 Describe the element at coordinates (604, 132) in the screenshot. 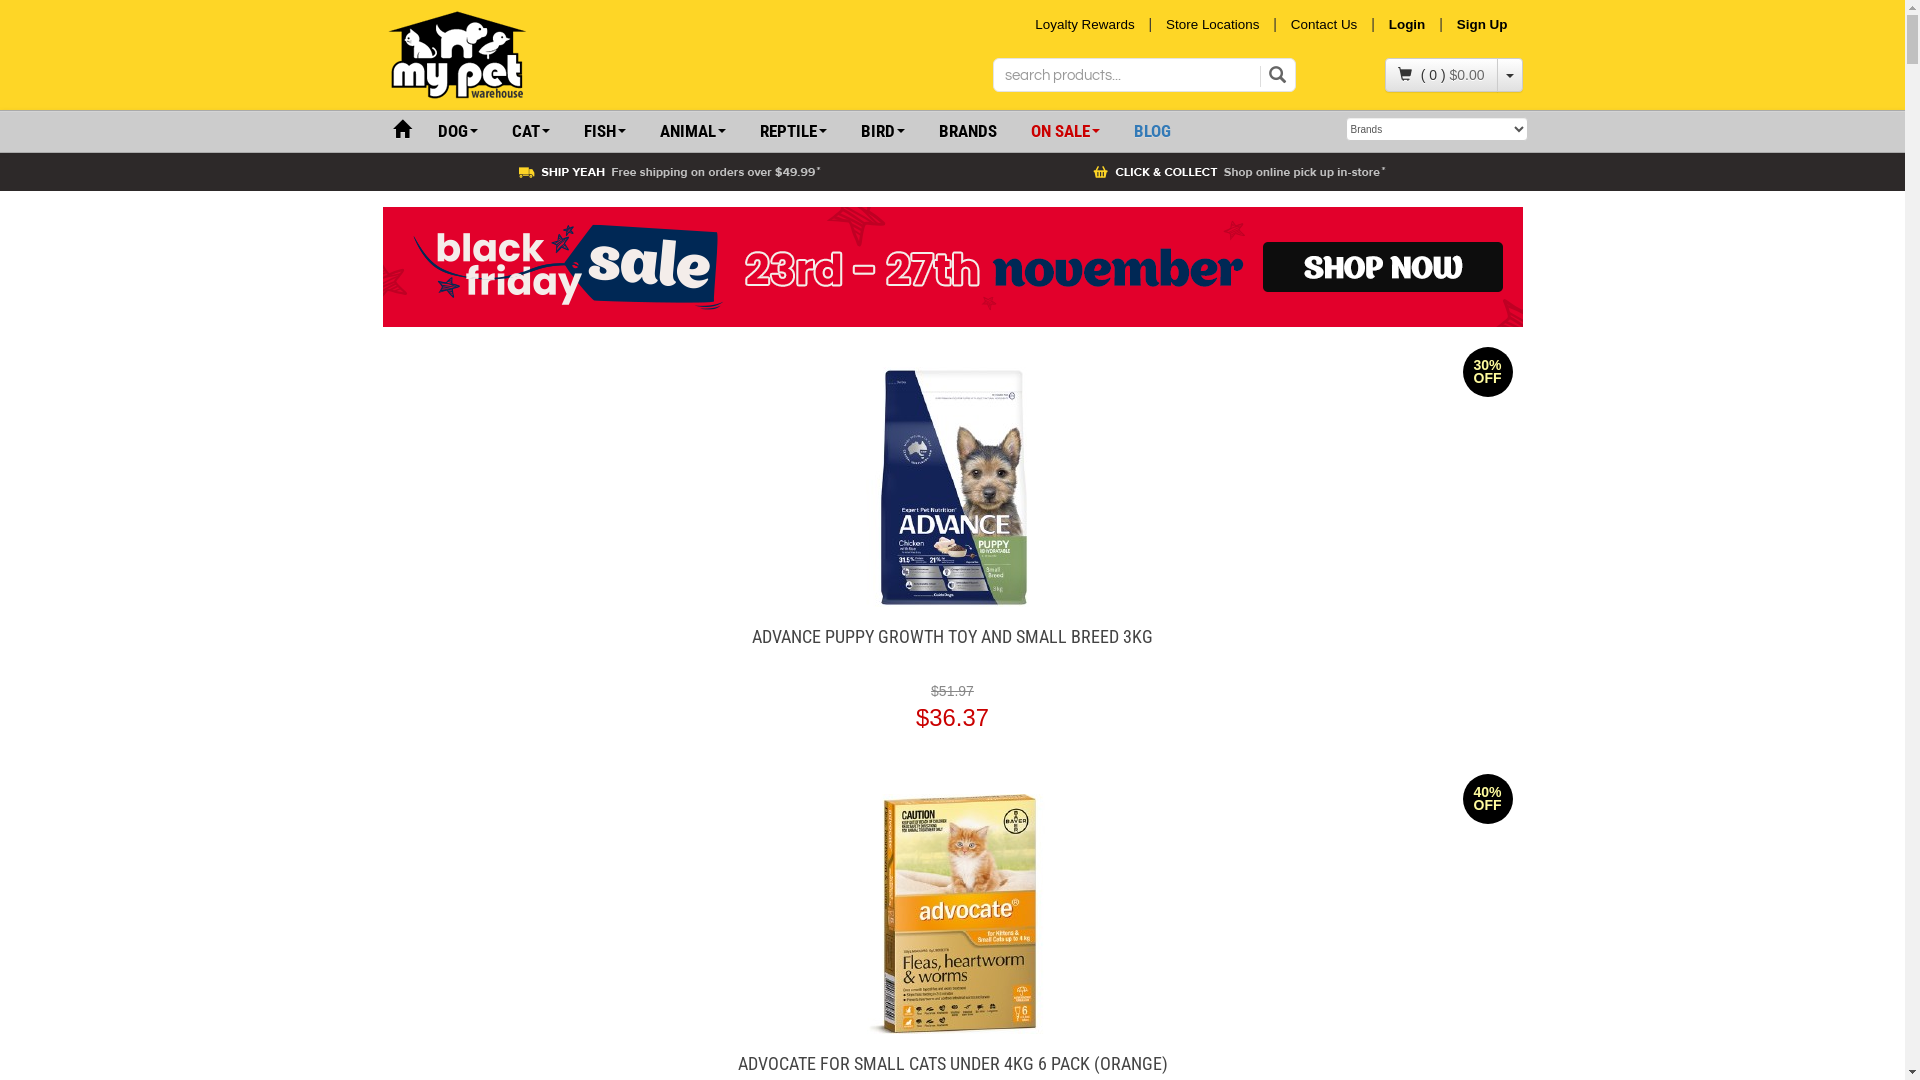

I see `FISH` at that location.